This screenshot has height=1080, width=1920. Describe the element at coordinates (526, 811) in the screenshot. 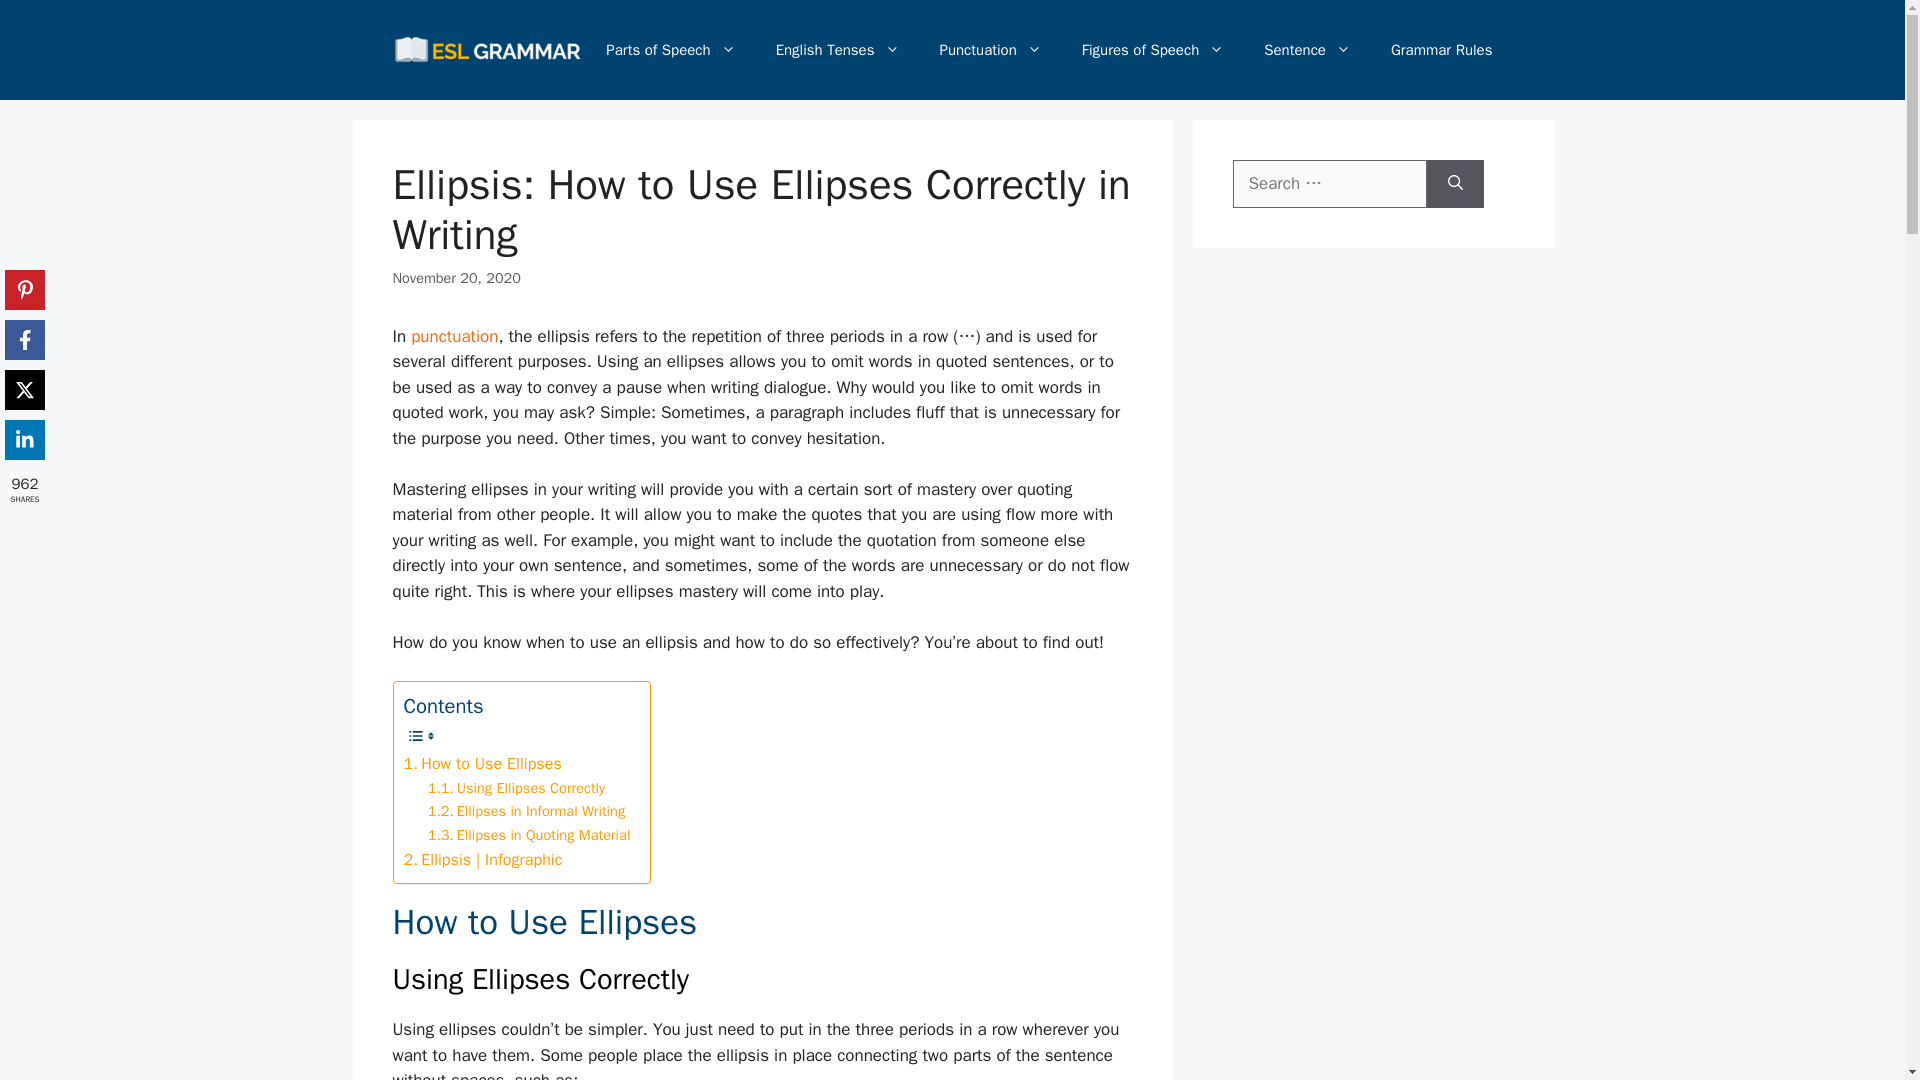

I see `Ellipses in Informal Writing` at that location.